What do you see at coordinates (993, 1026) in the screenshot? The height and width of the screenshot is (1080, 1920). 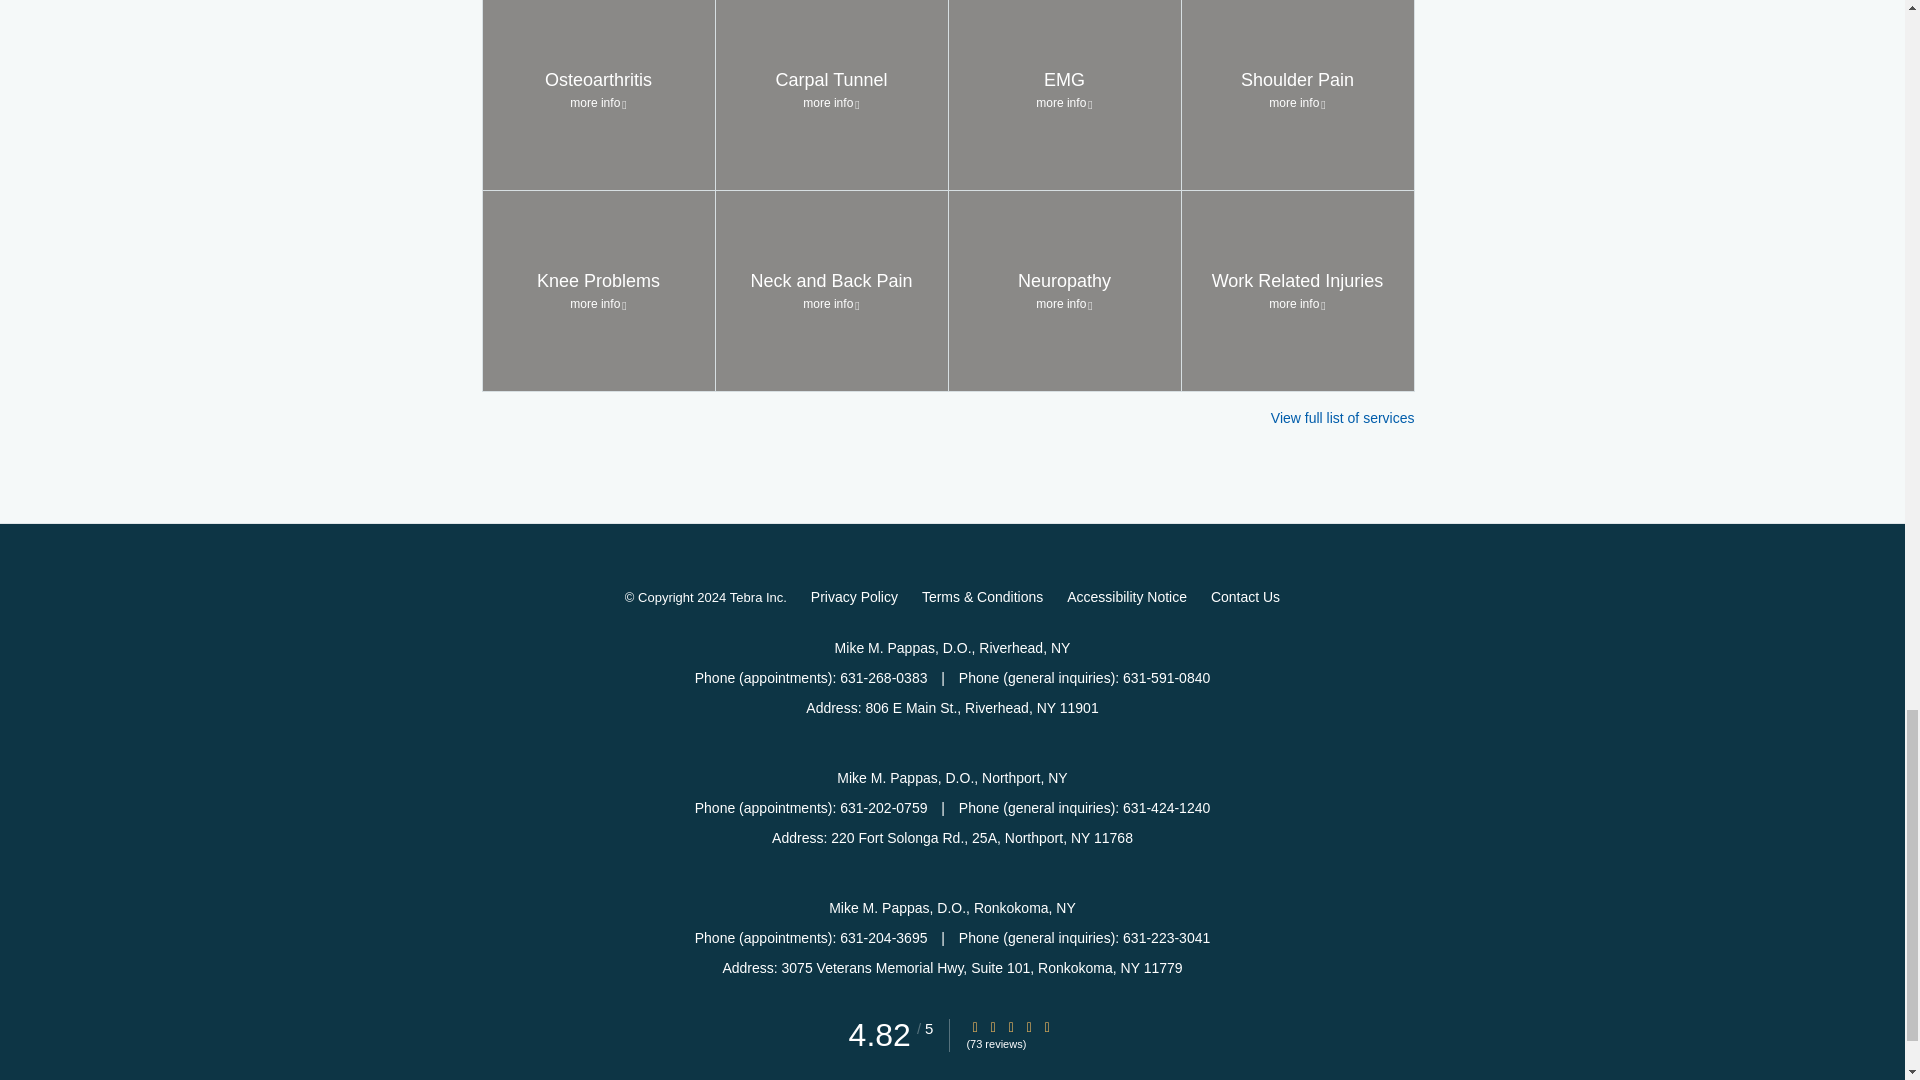 I see `Star Rating` at bounding box center [993, 1026].